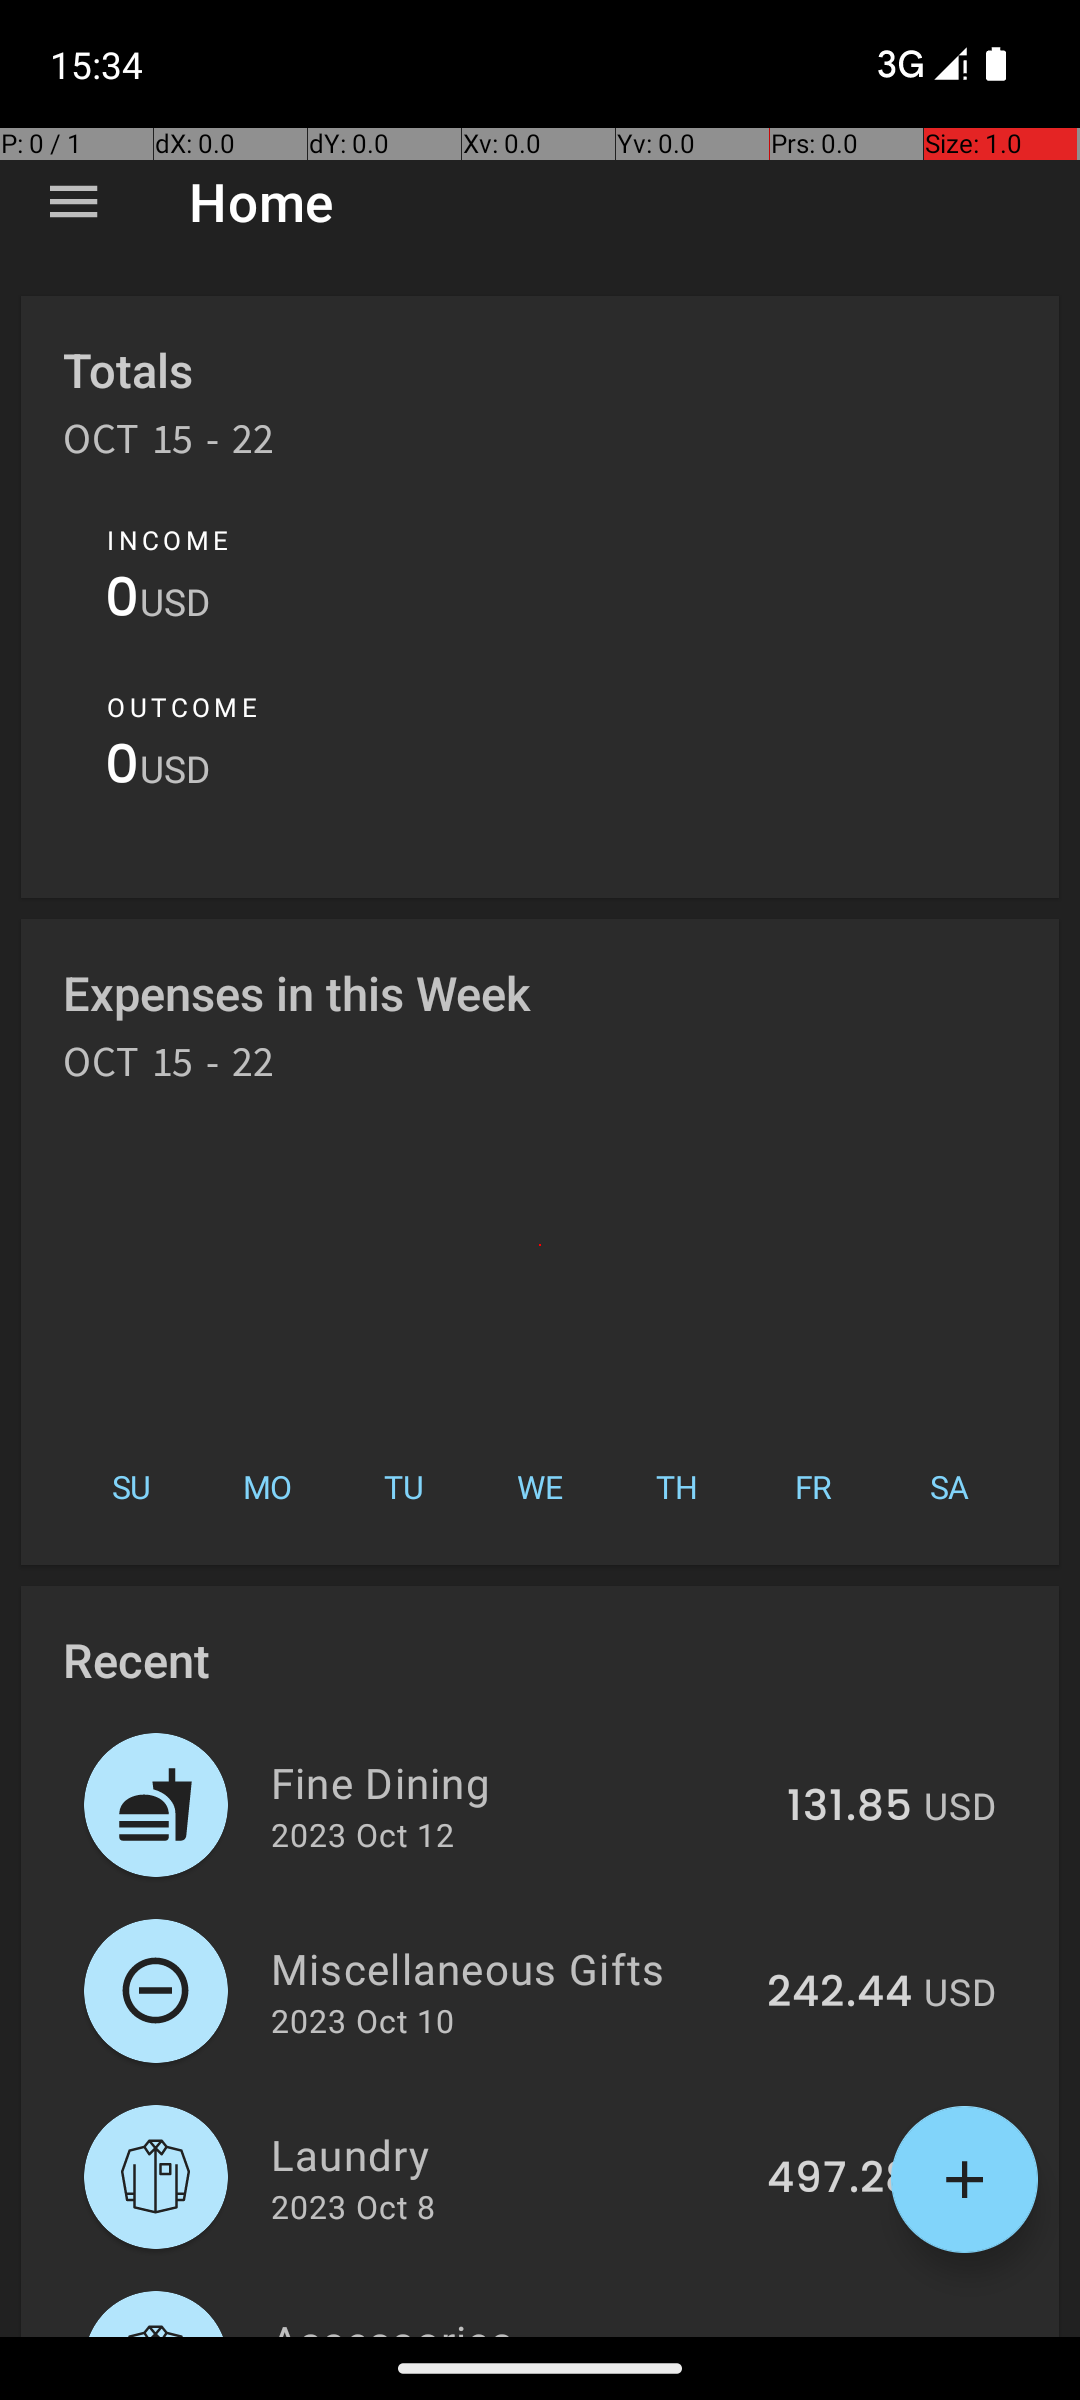 The image size is (1080, 2400). I want to click on 233.62, so click(841, 2334).